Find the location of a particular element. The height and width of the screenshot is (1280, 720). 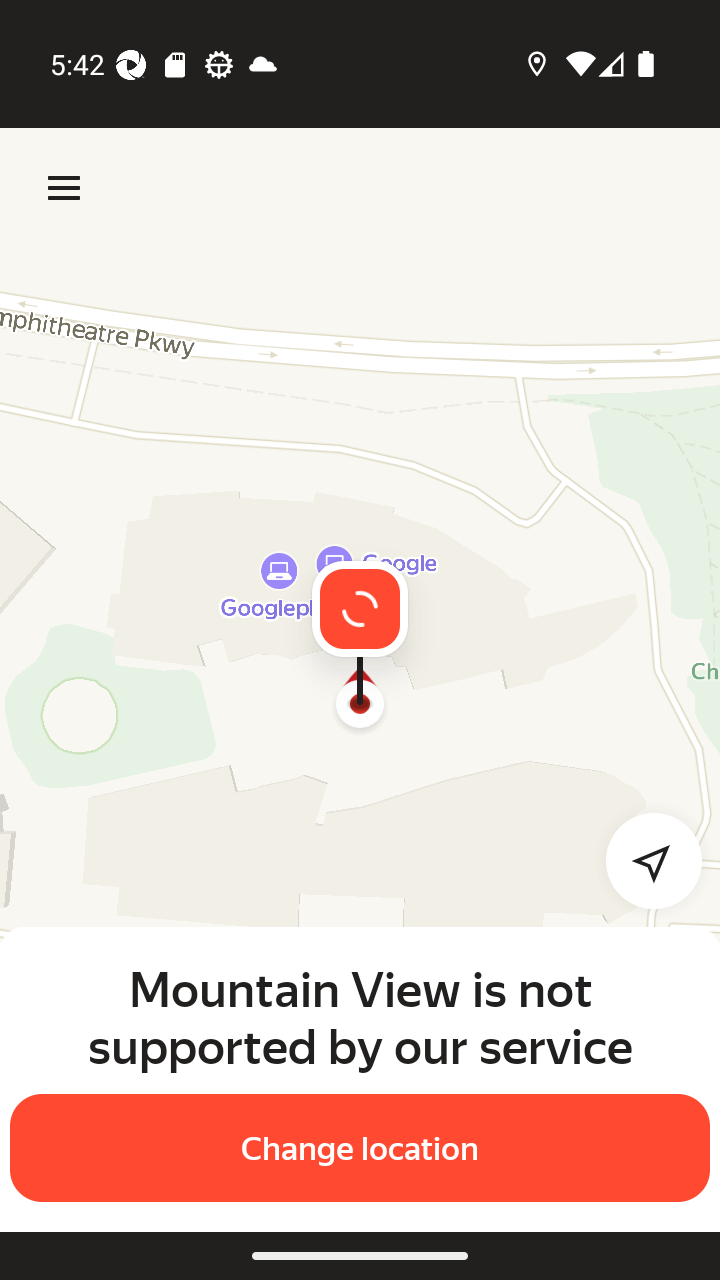

Menu Menu Menu is located at coordinates (64, 188).